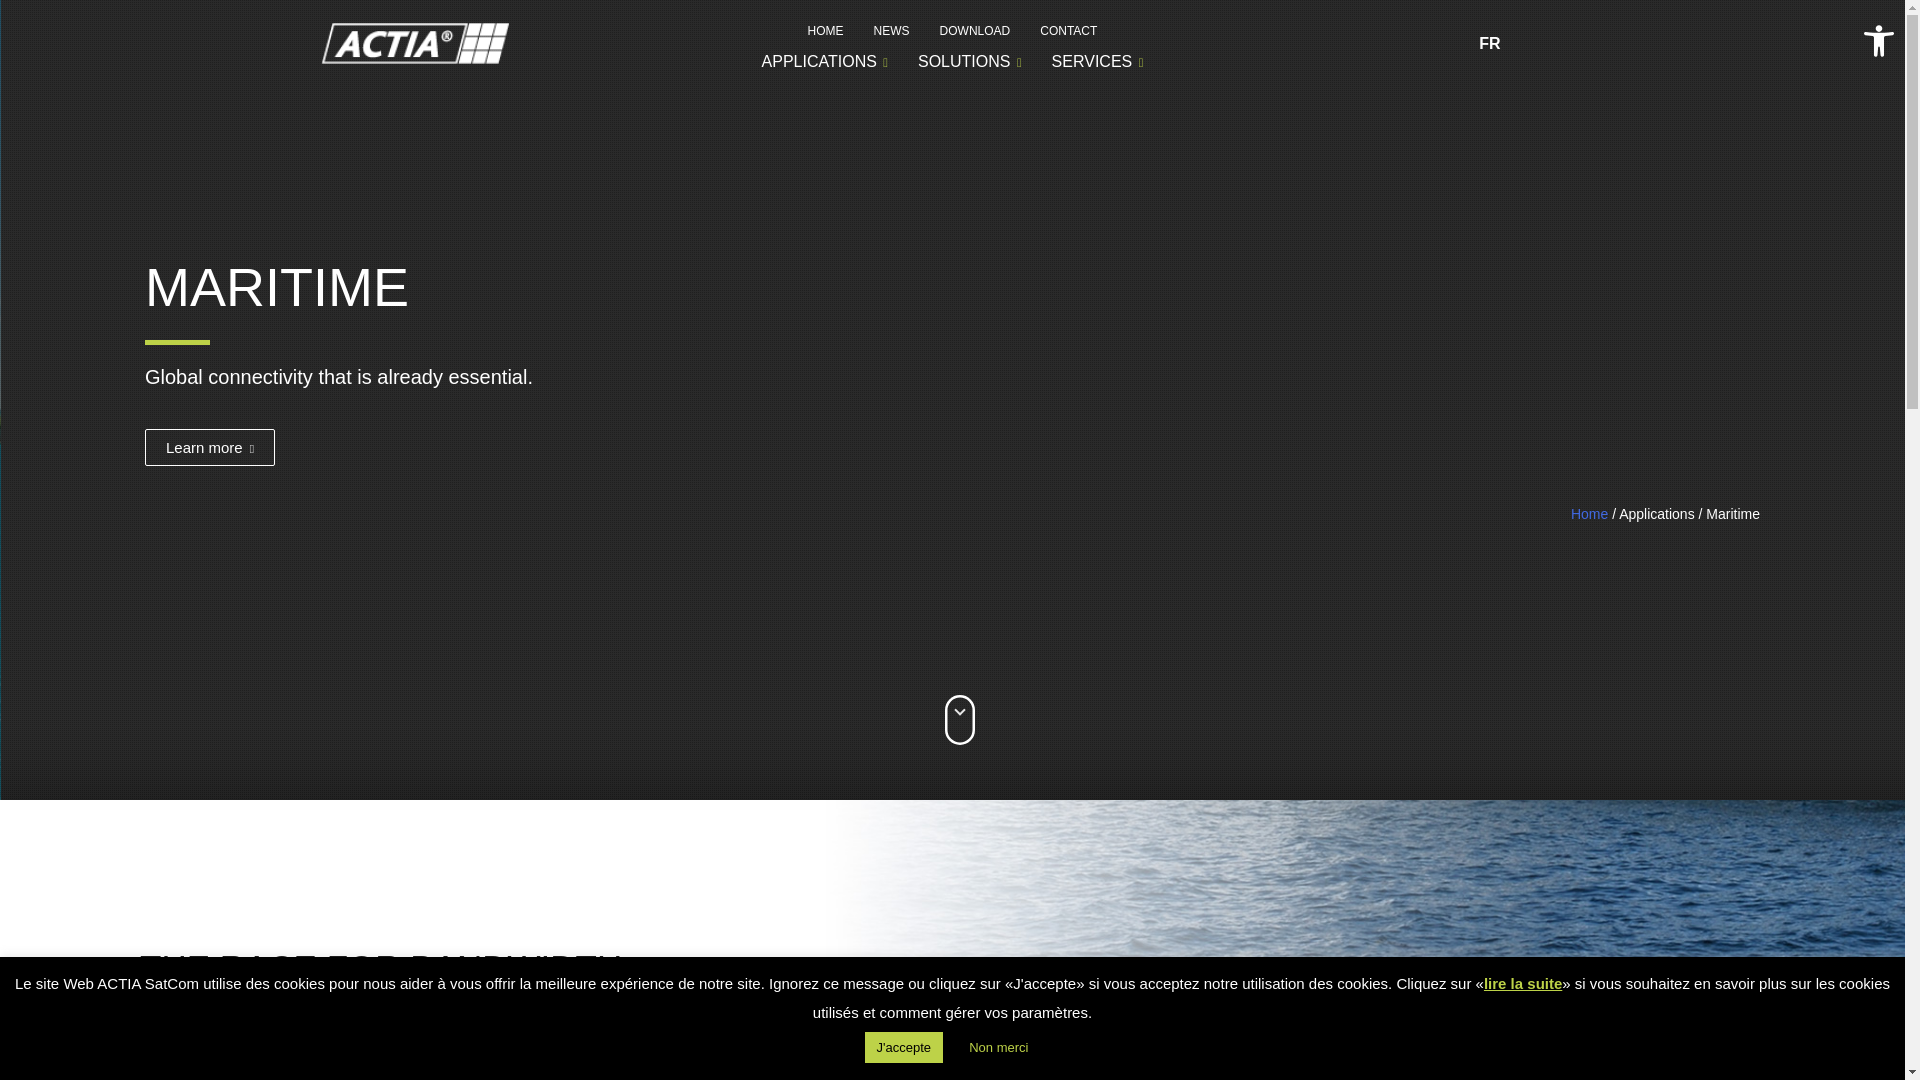 The image size is (1920, 1080). What do you see at coordinates (210, 446) in the screenshot?
I see `Learn more` at bounding box center [210, 446].